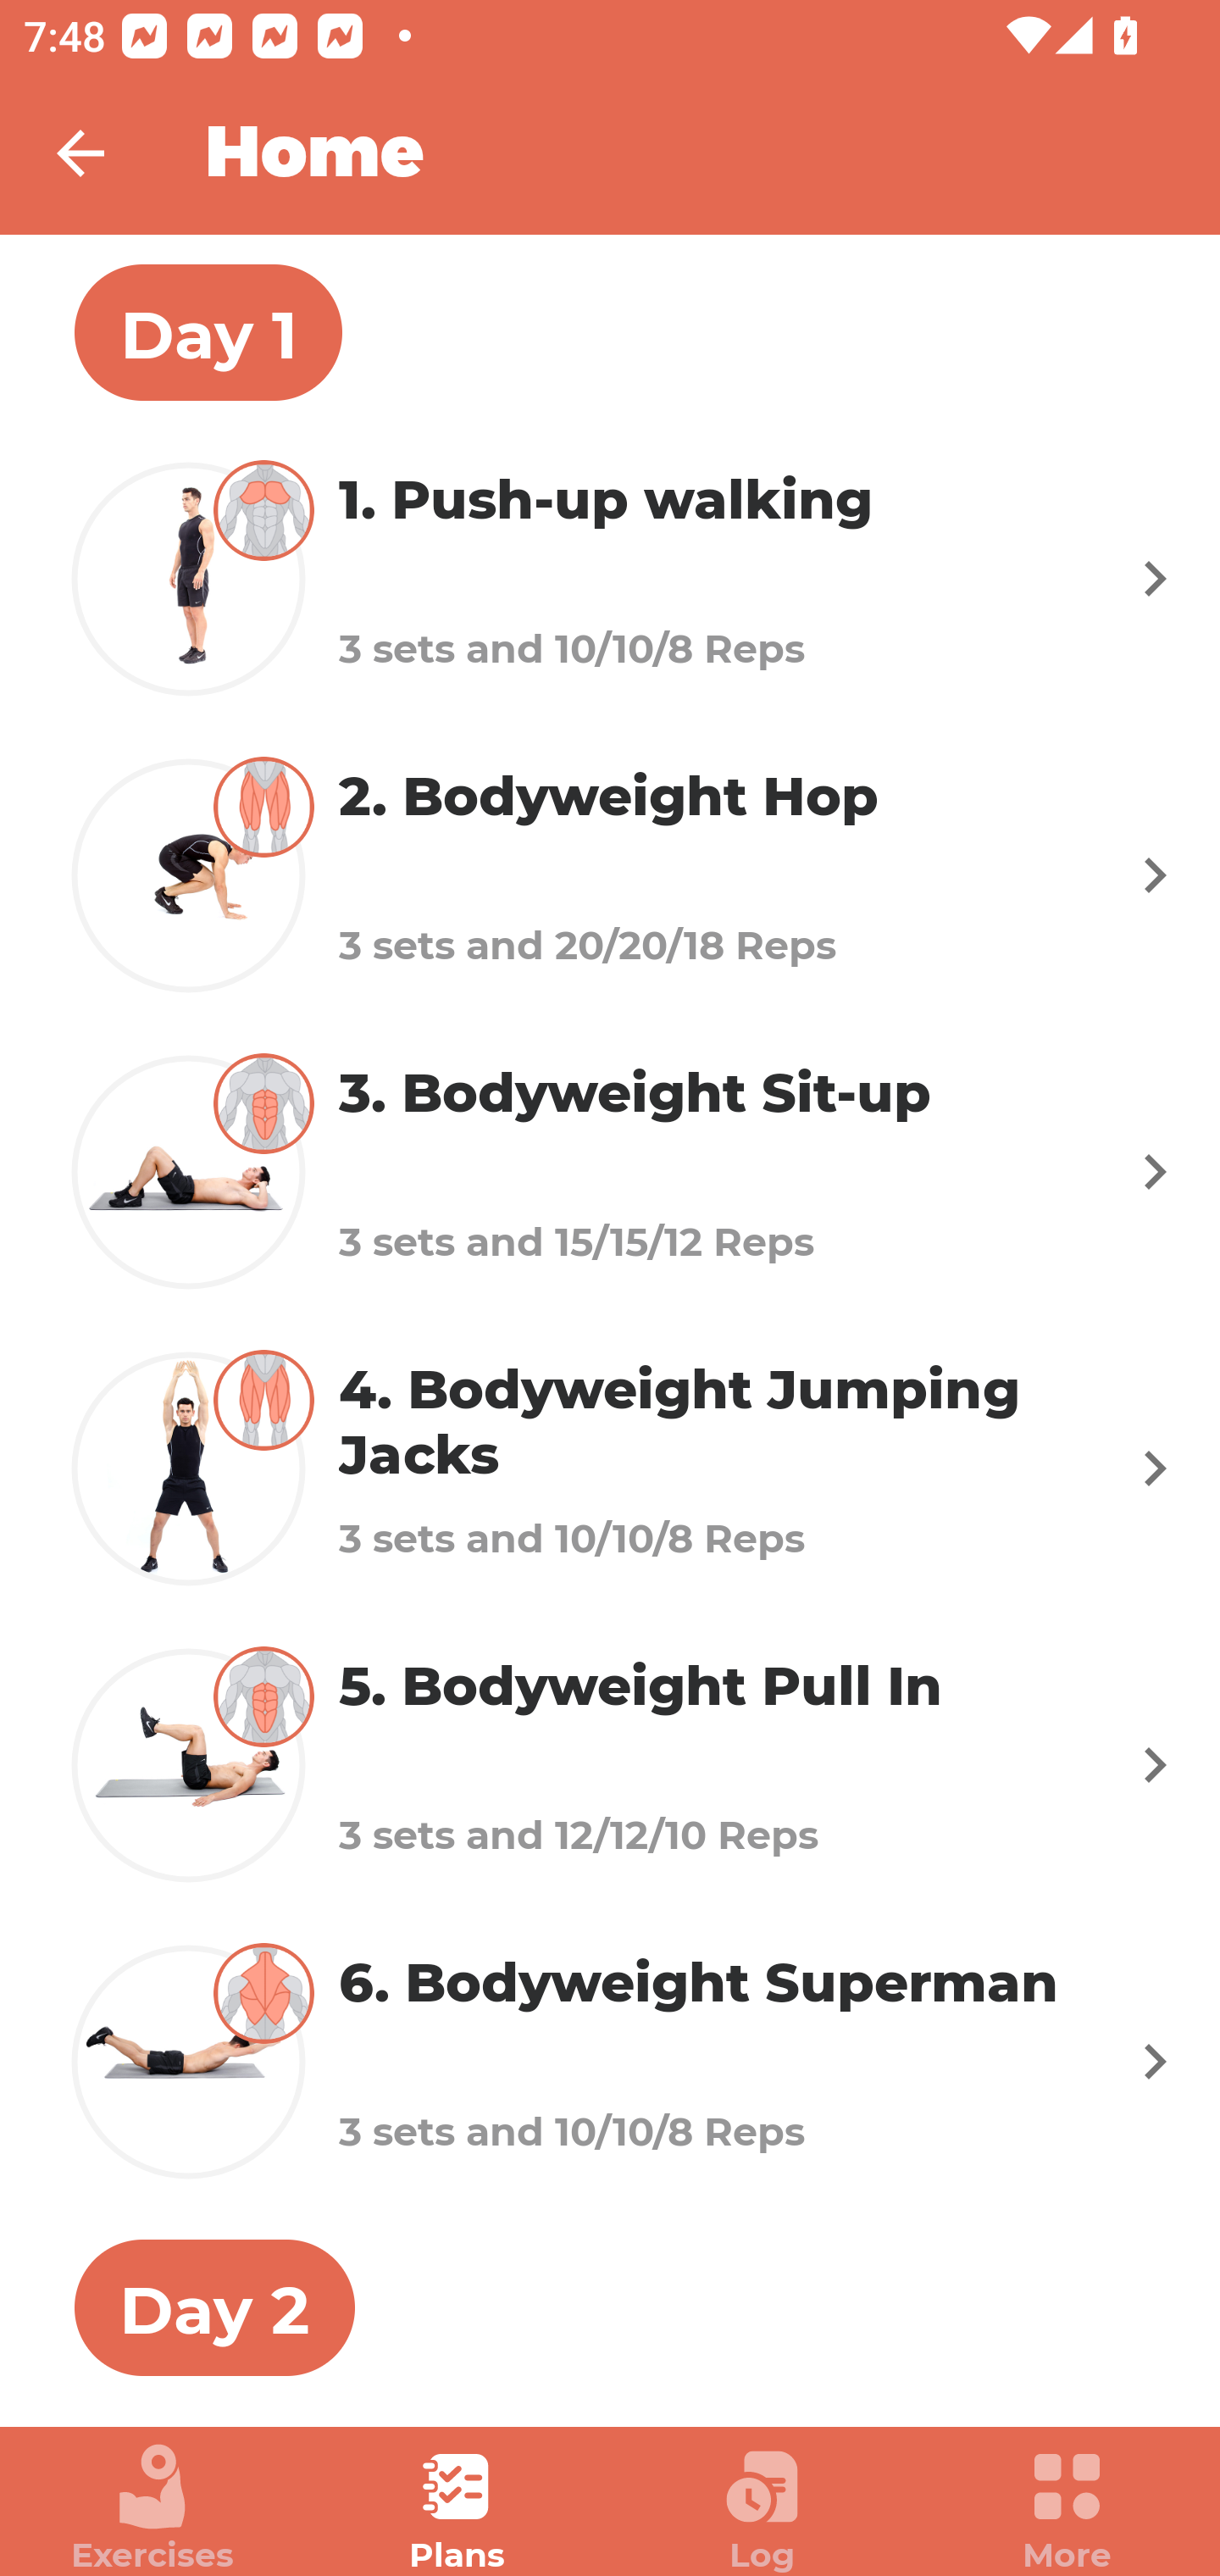 This screenshot has width=1220, height=2576. Describe the element at coordinates (610, 1766) in the screenshot. I see `5. Bodyweight Pull In 3 sets and 12/12/10 Reps` at that location.